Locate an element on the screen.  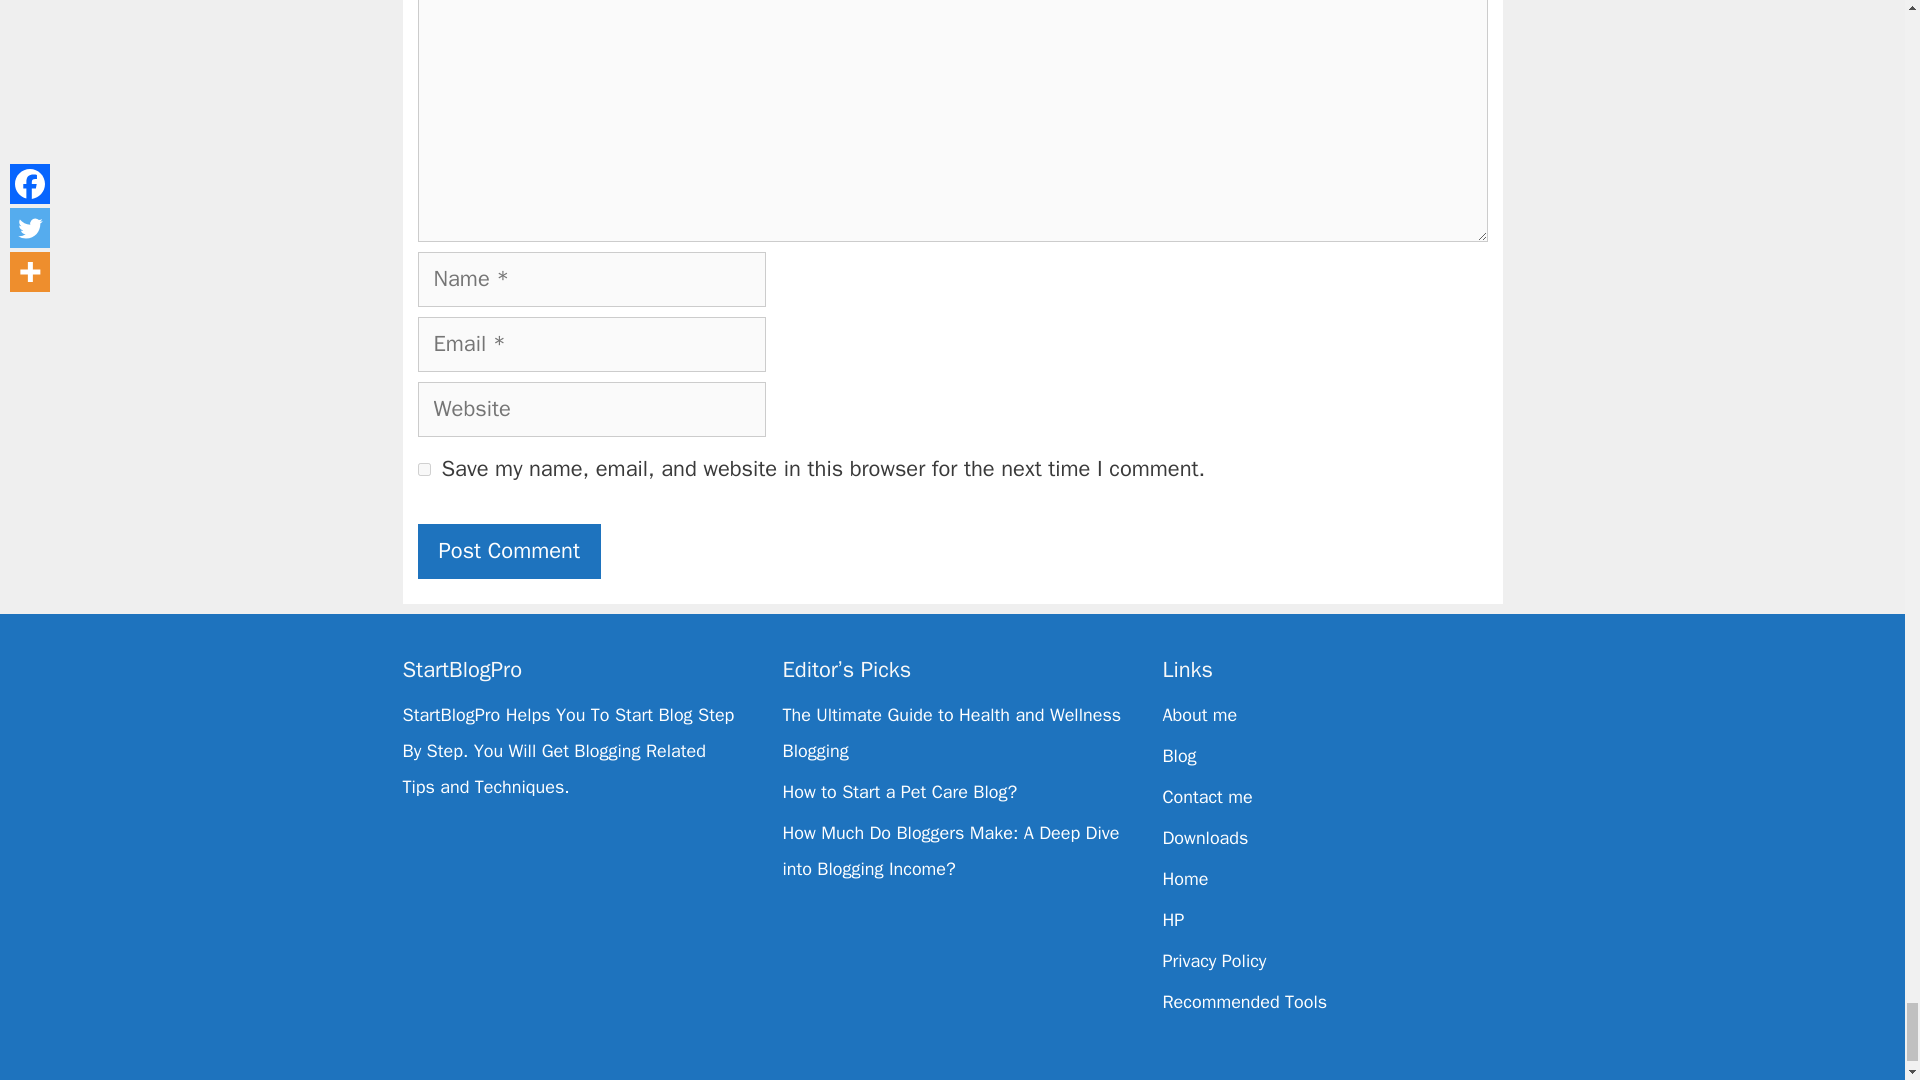
Post Comment is located at coordinates (510, 550).